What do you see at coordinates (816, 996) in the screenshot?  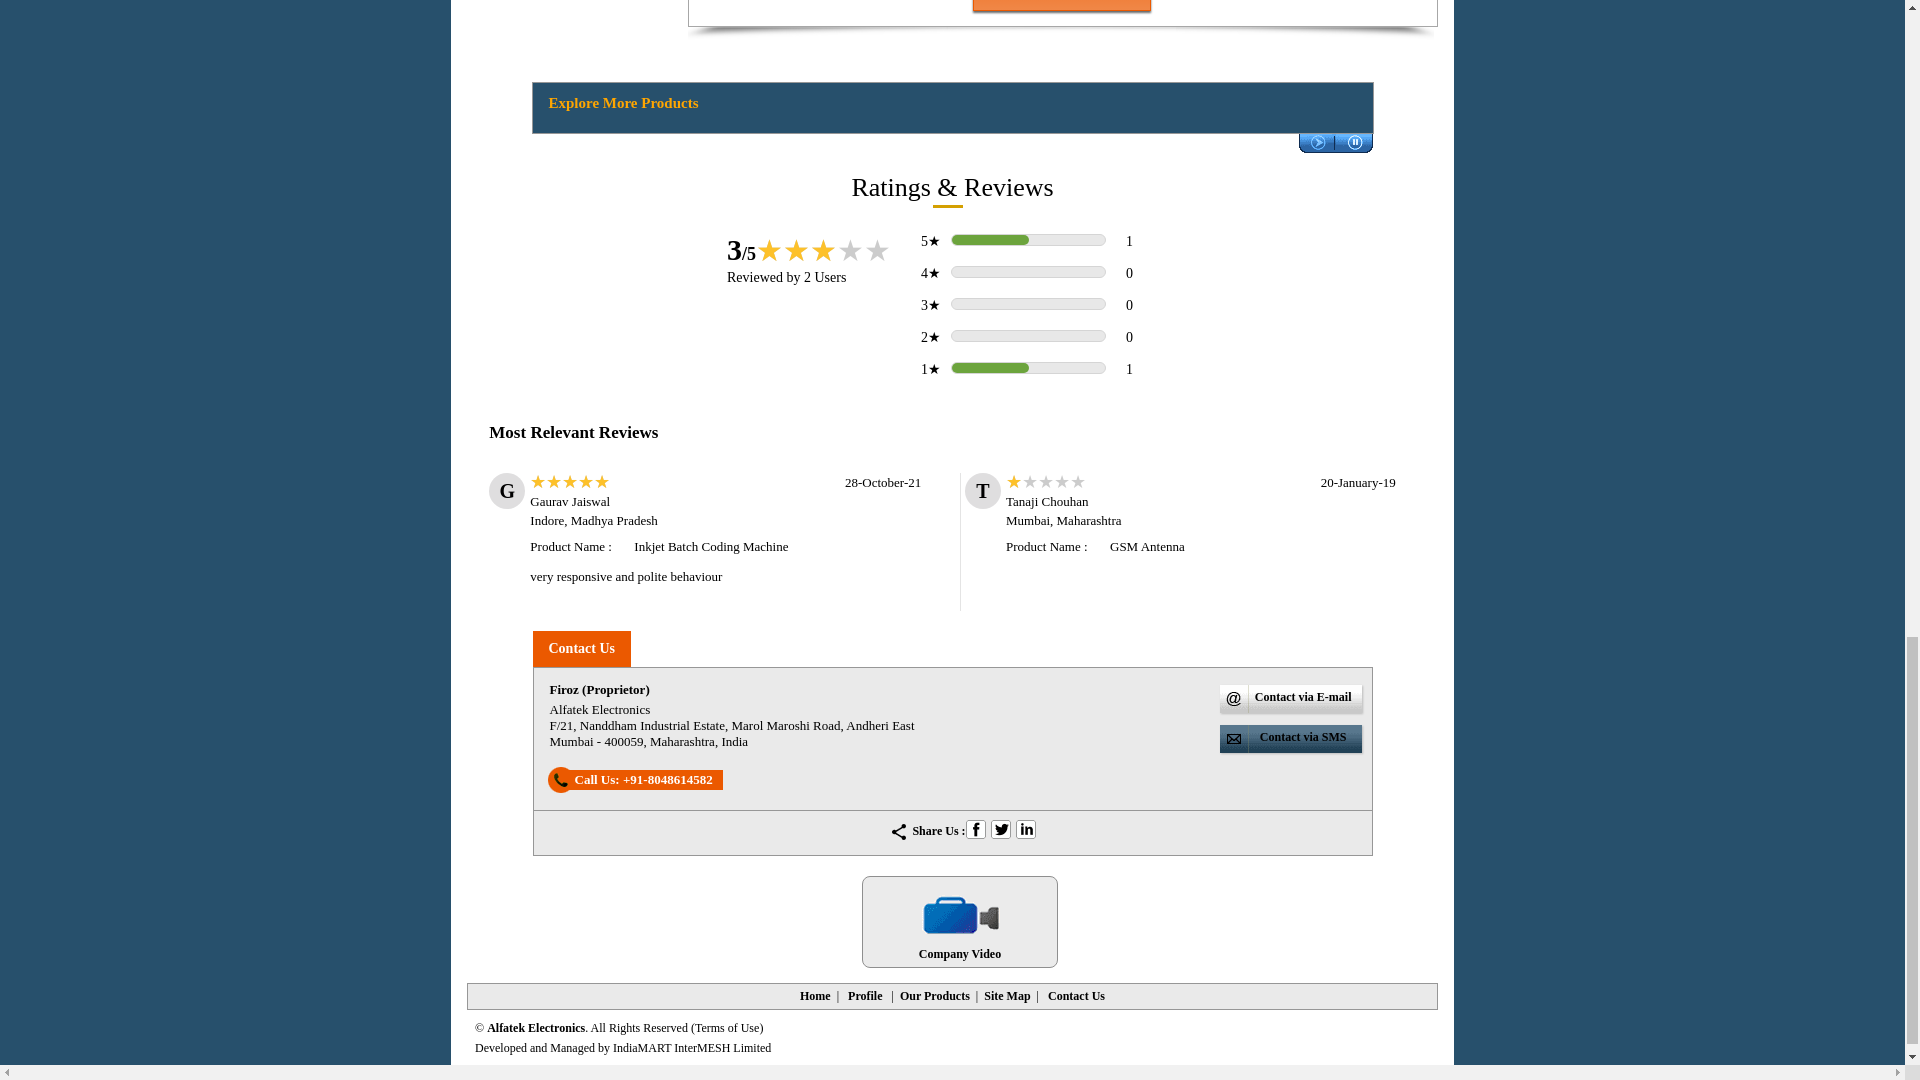 I see `Home` at bounding box center [816, 996].